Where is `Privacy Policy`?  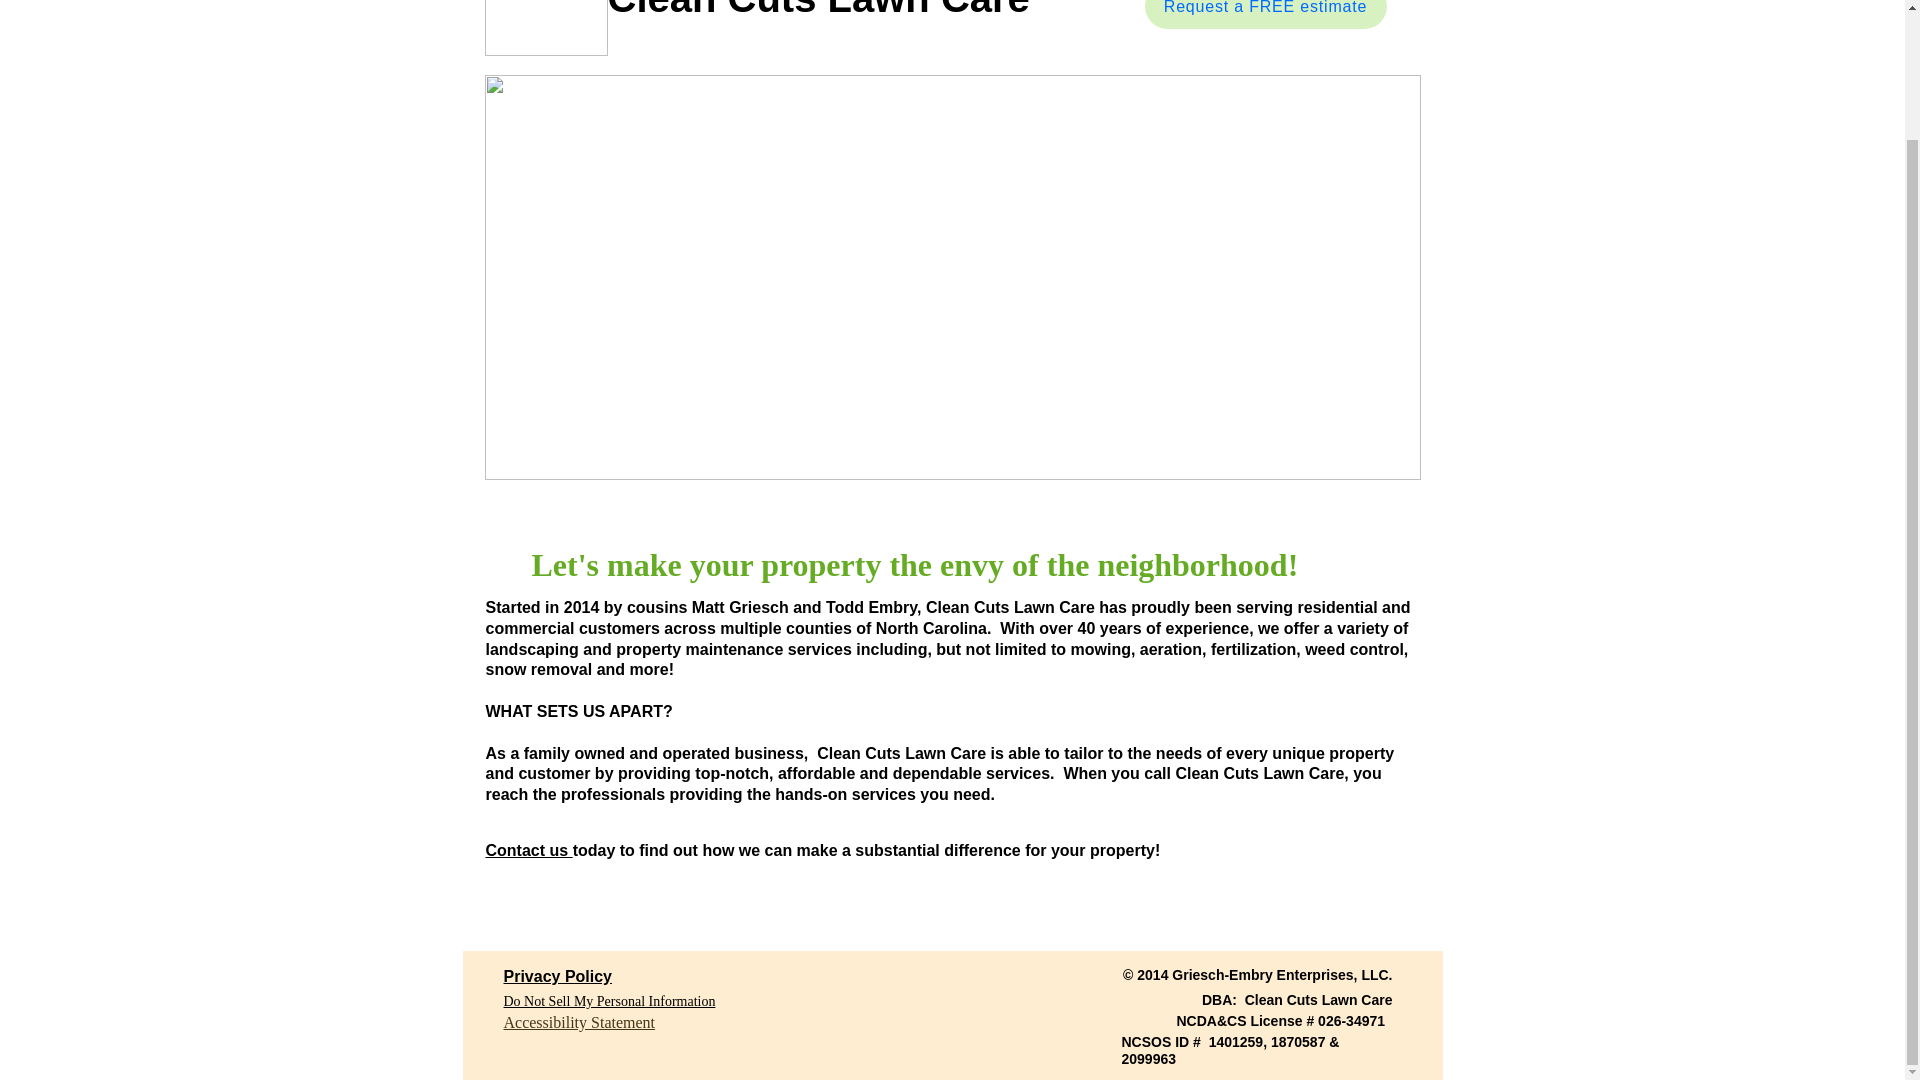 Privacy Policy is located at coordinates (558, 976).